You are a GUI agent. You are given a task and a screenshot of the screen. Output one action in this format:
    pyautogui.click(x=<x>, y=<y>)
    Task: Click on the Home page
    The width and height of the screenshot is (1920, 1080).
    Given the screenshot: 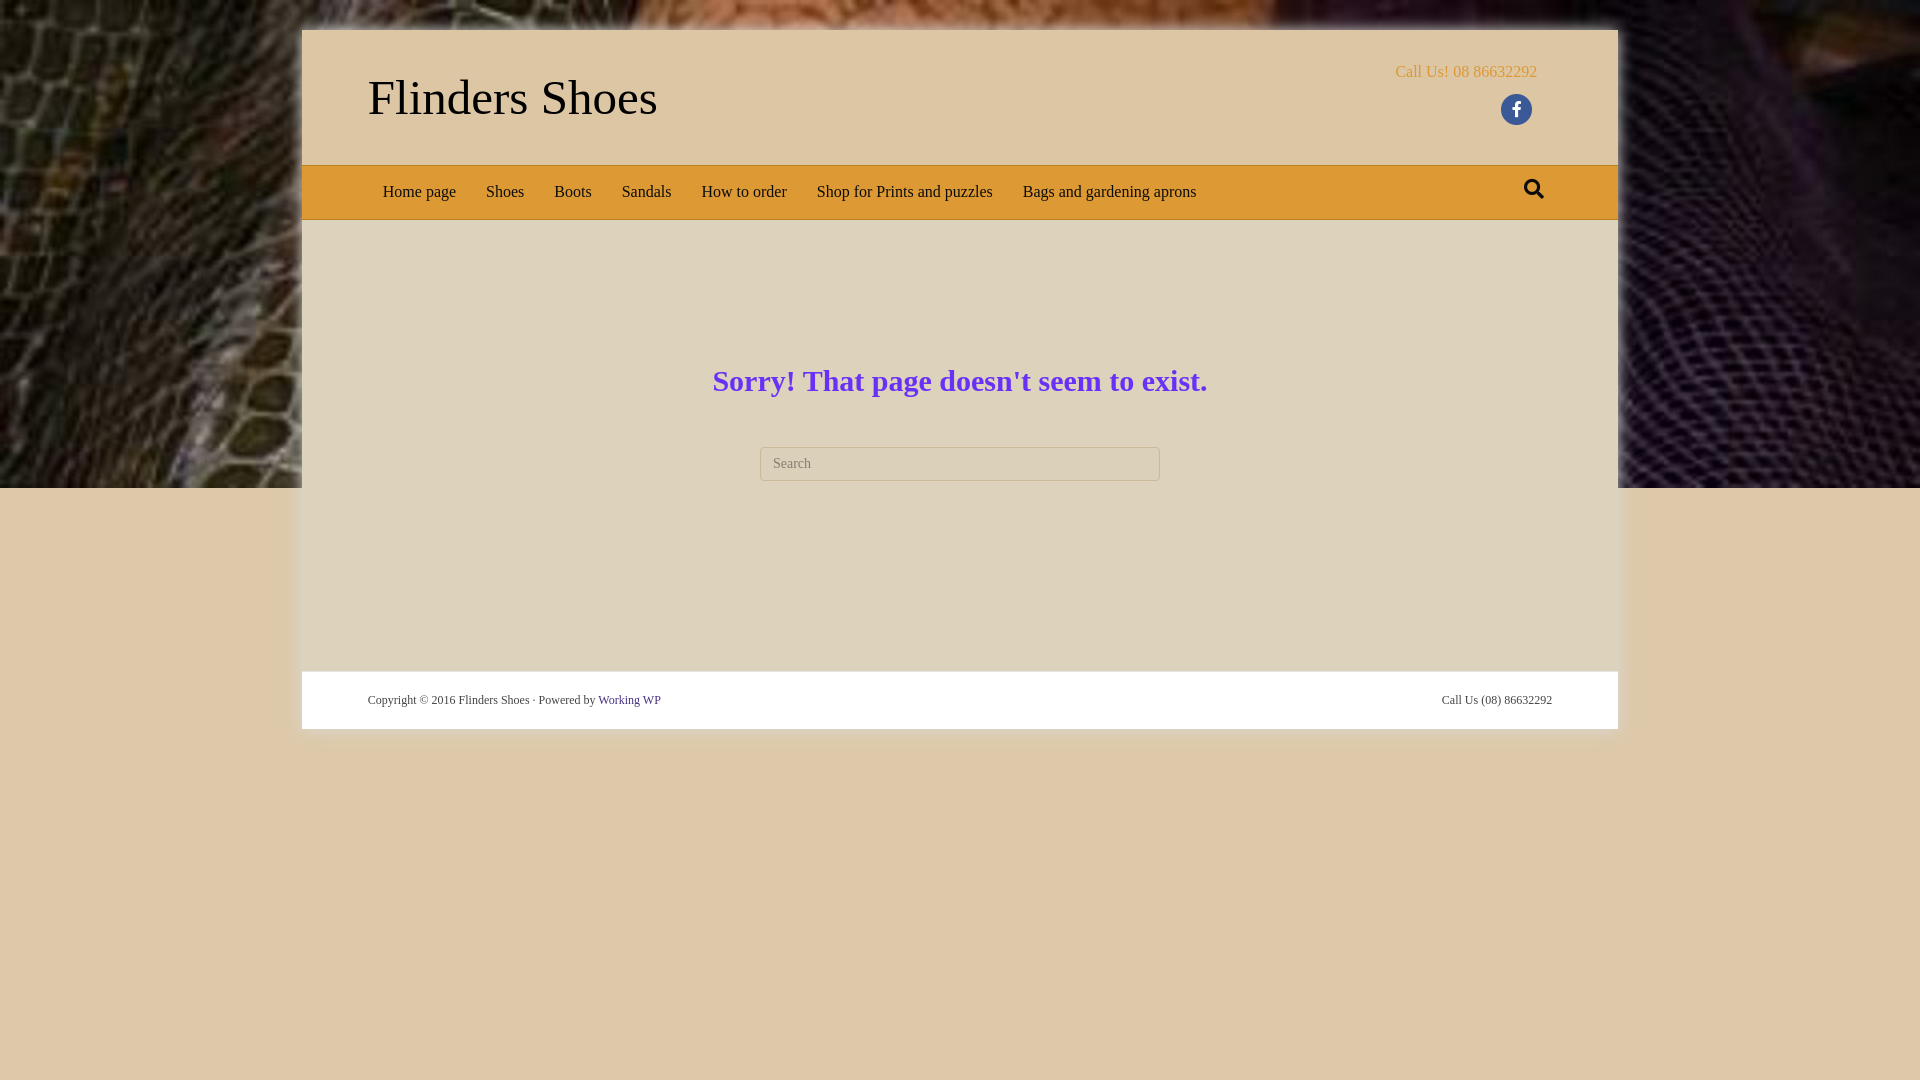 What is the action you would take?
    pyautogui.click(x=420, y=192)
    